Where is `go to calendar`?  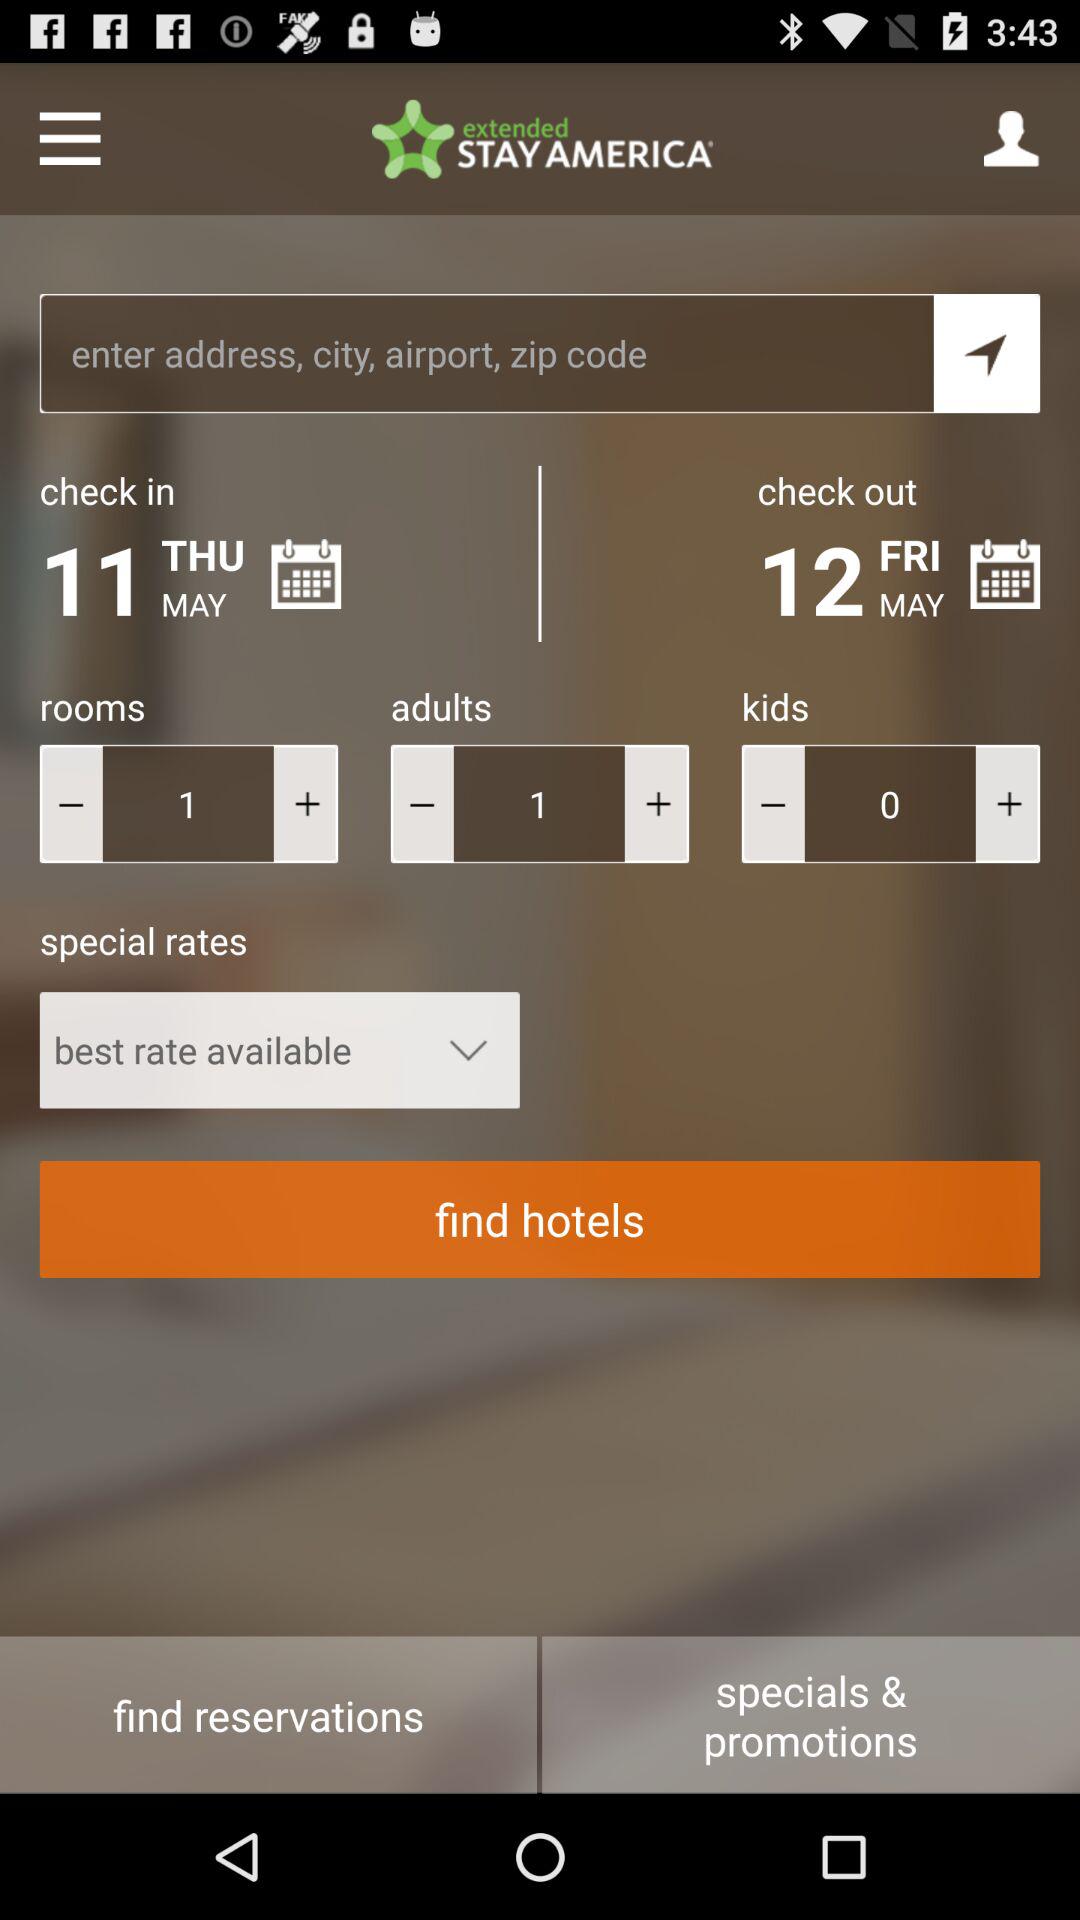
go to calendar is located at coordinates (306, 574).